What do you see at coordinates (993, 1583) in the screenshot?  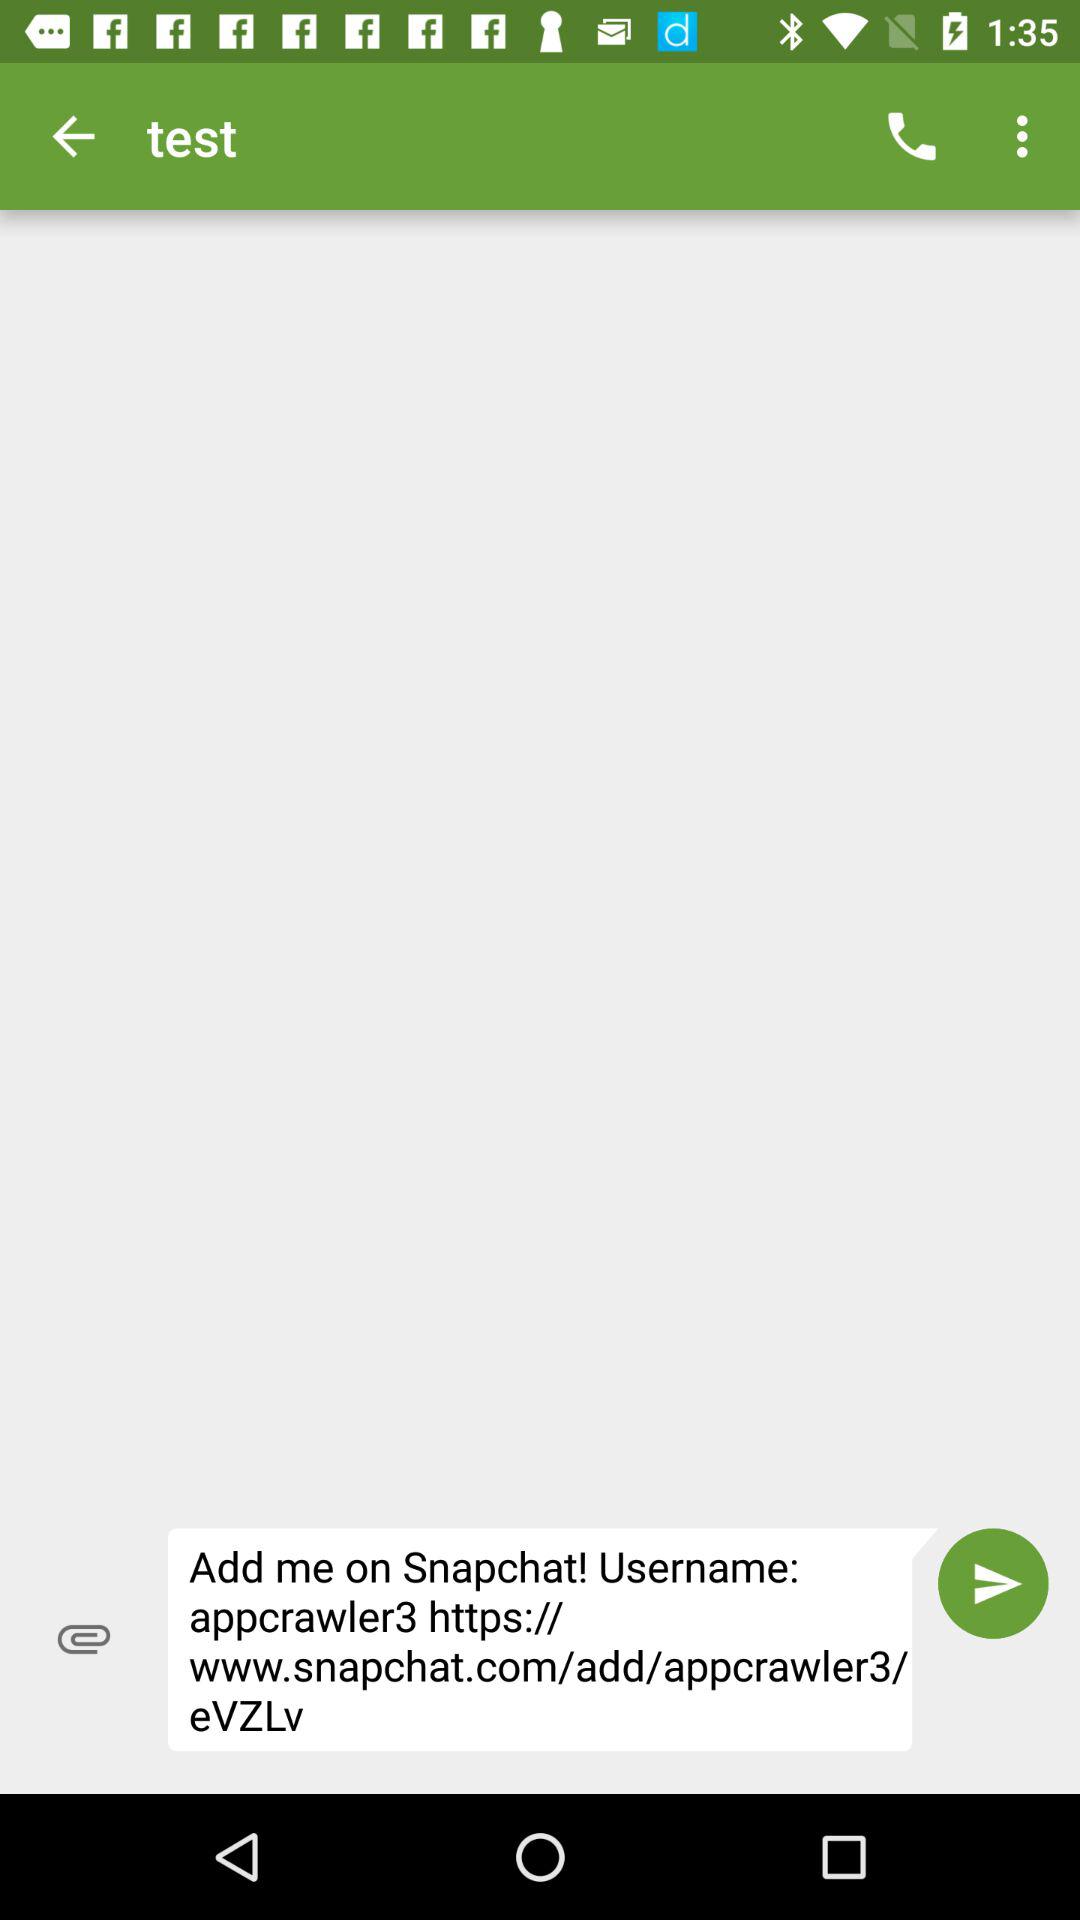 I see `turn on the icon next to the add me on icon` at bounding box center [993, 1583].